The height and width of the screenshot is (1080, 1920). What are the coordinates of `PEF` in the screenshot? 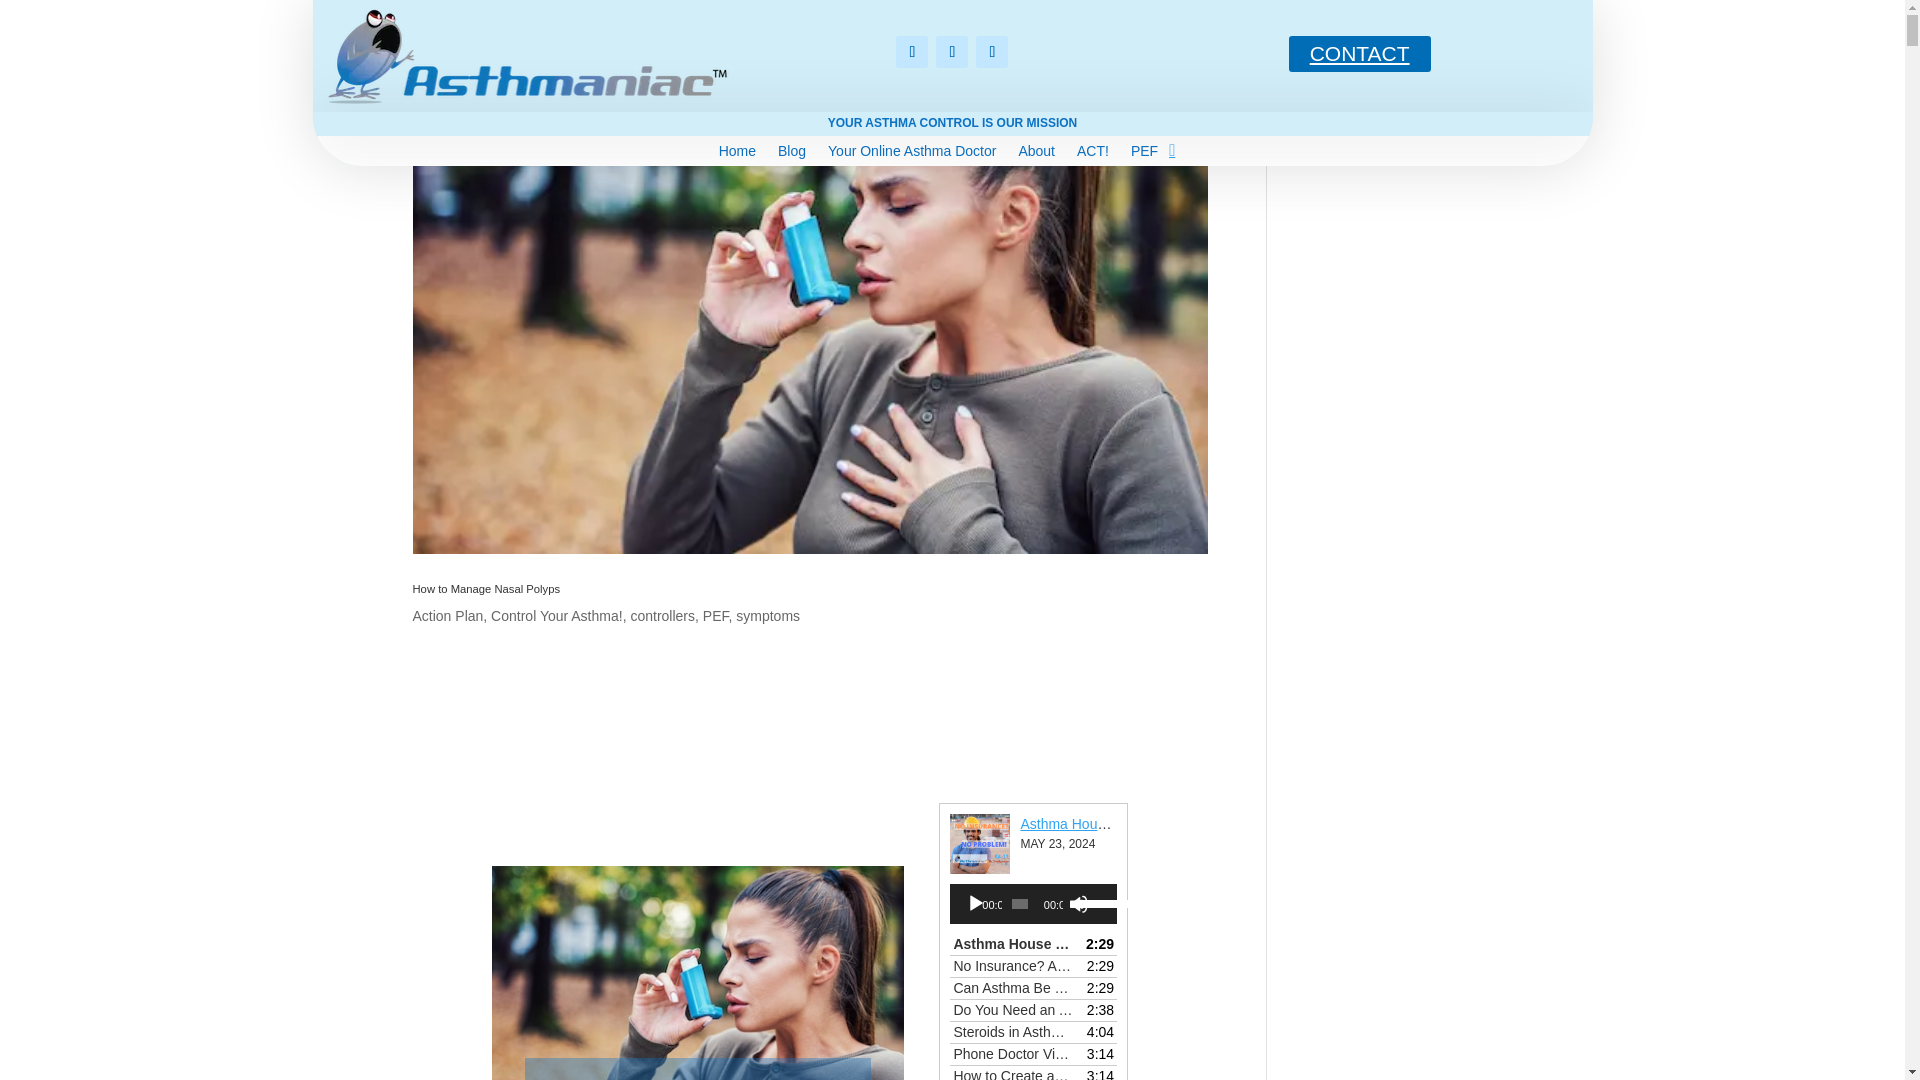 It's located at (1144, 154).